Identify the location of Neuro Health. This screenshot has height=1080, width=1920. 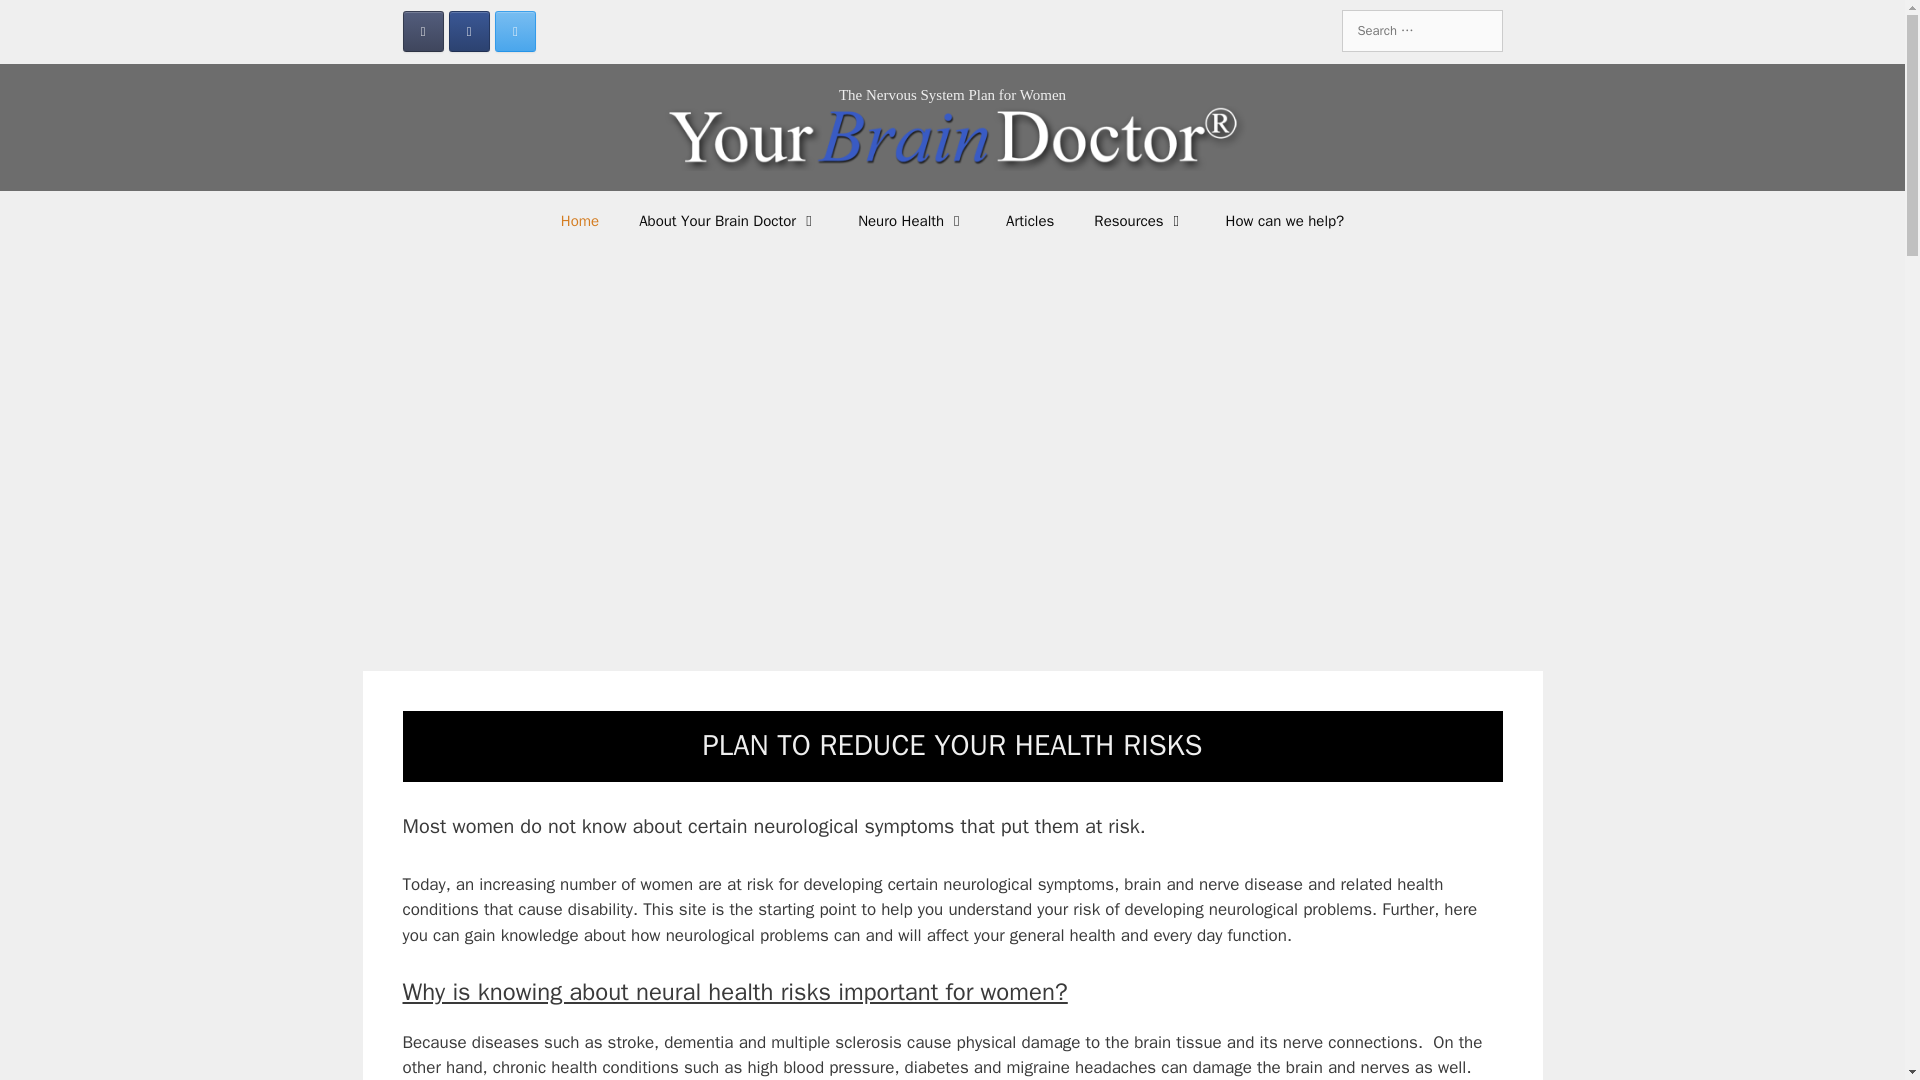
(912, 220).